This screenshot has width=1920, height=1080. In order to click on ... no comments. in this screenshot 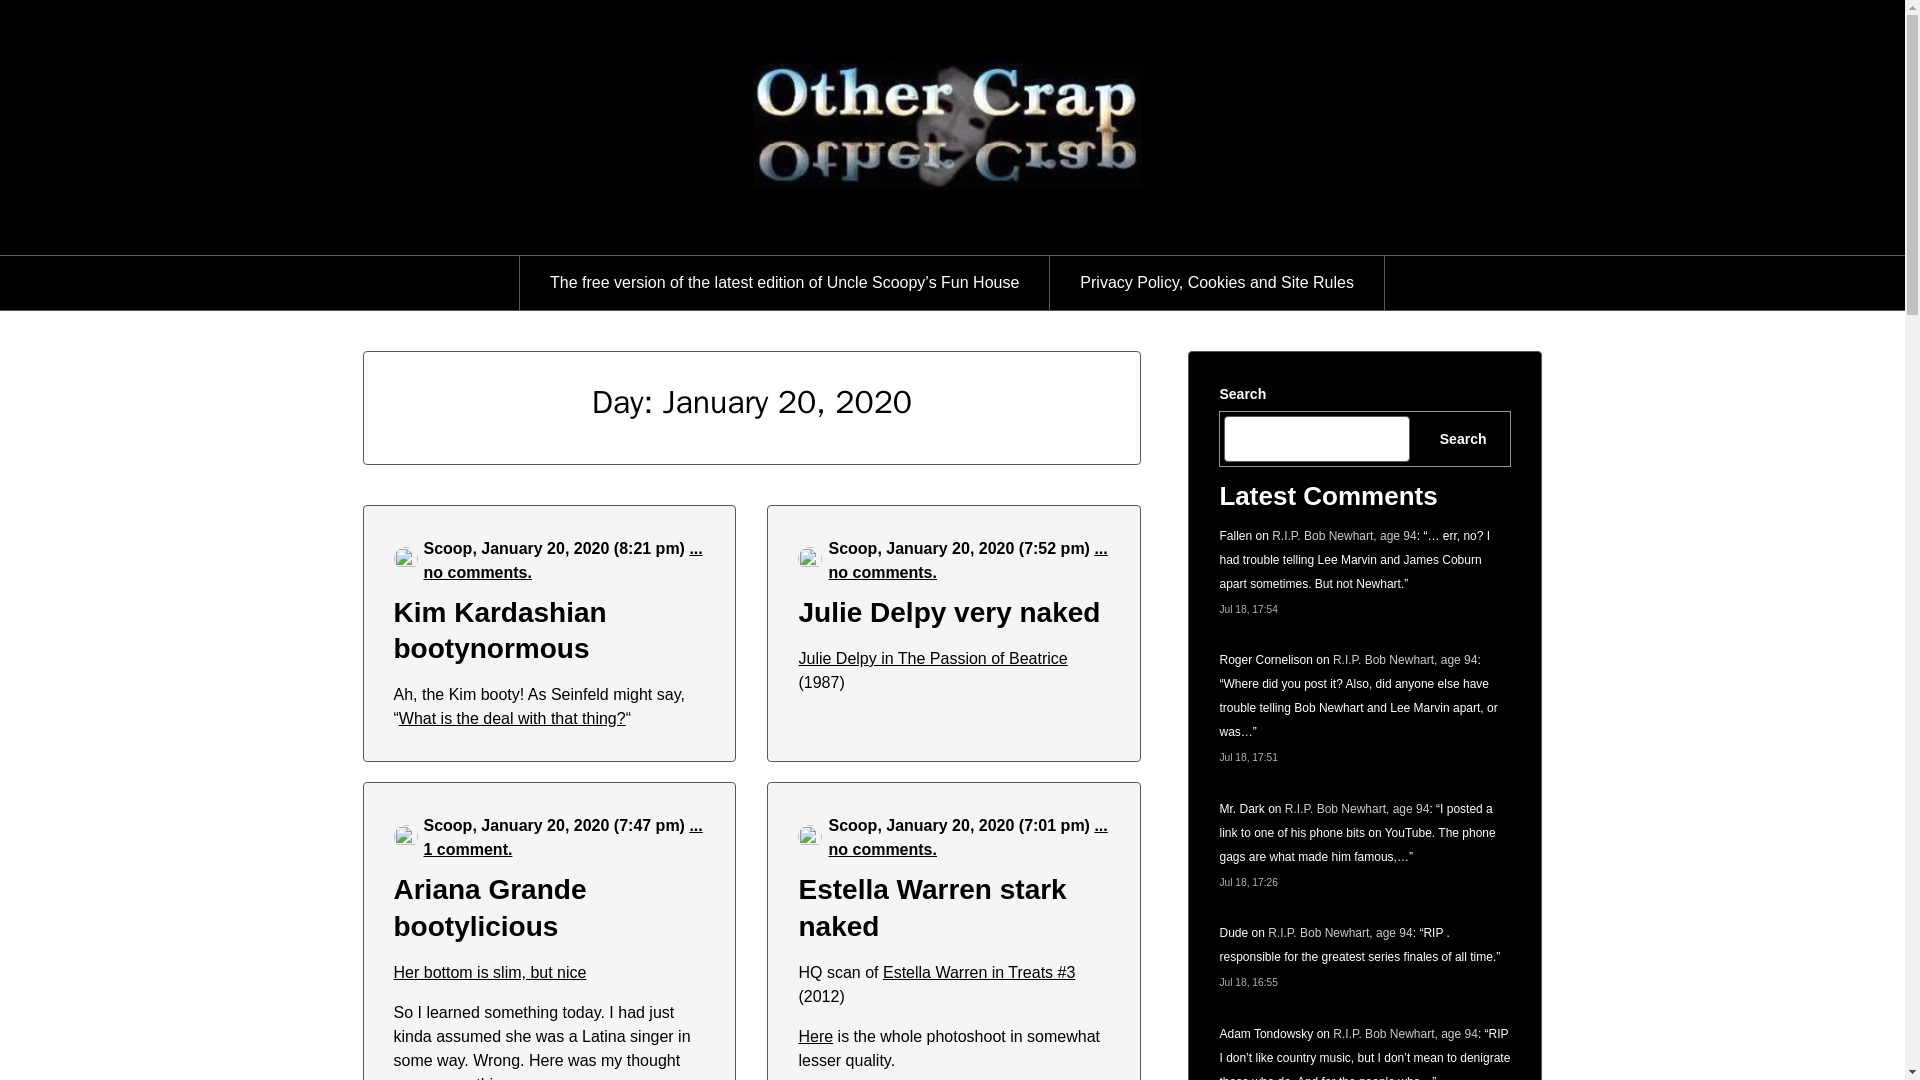, I will do `click(967, 560)`.